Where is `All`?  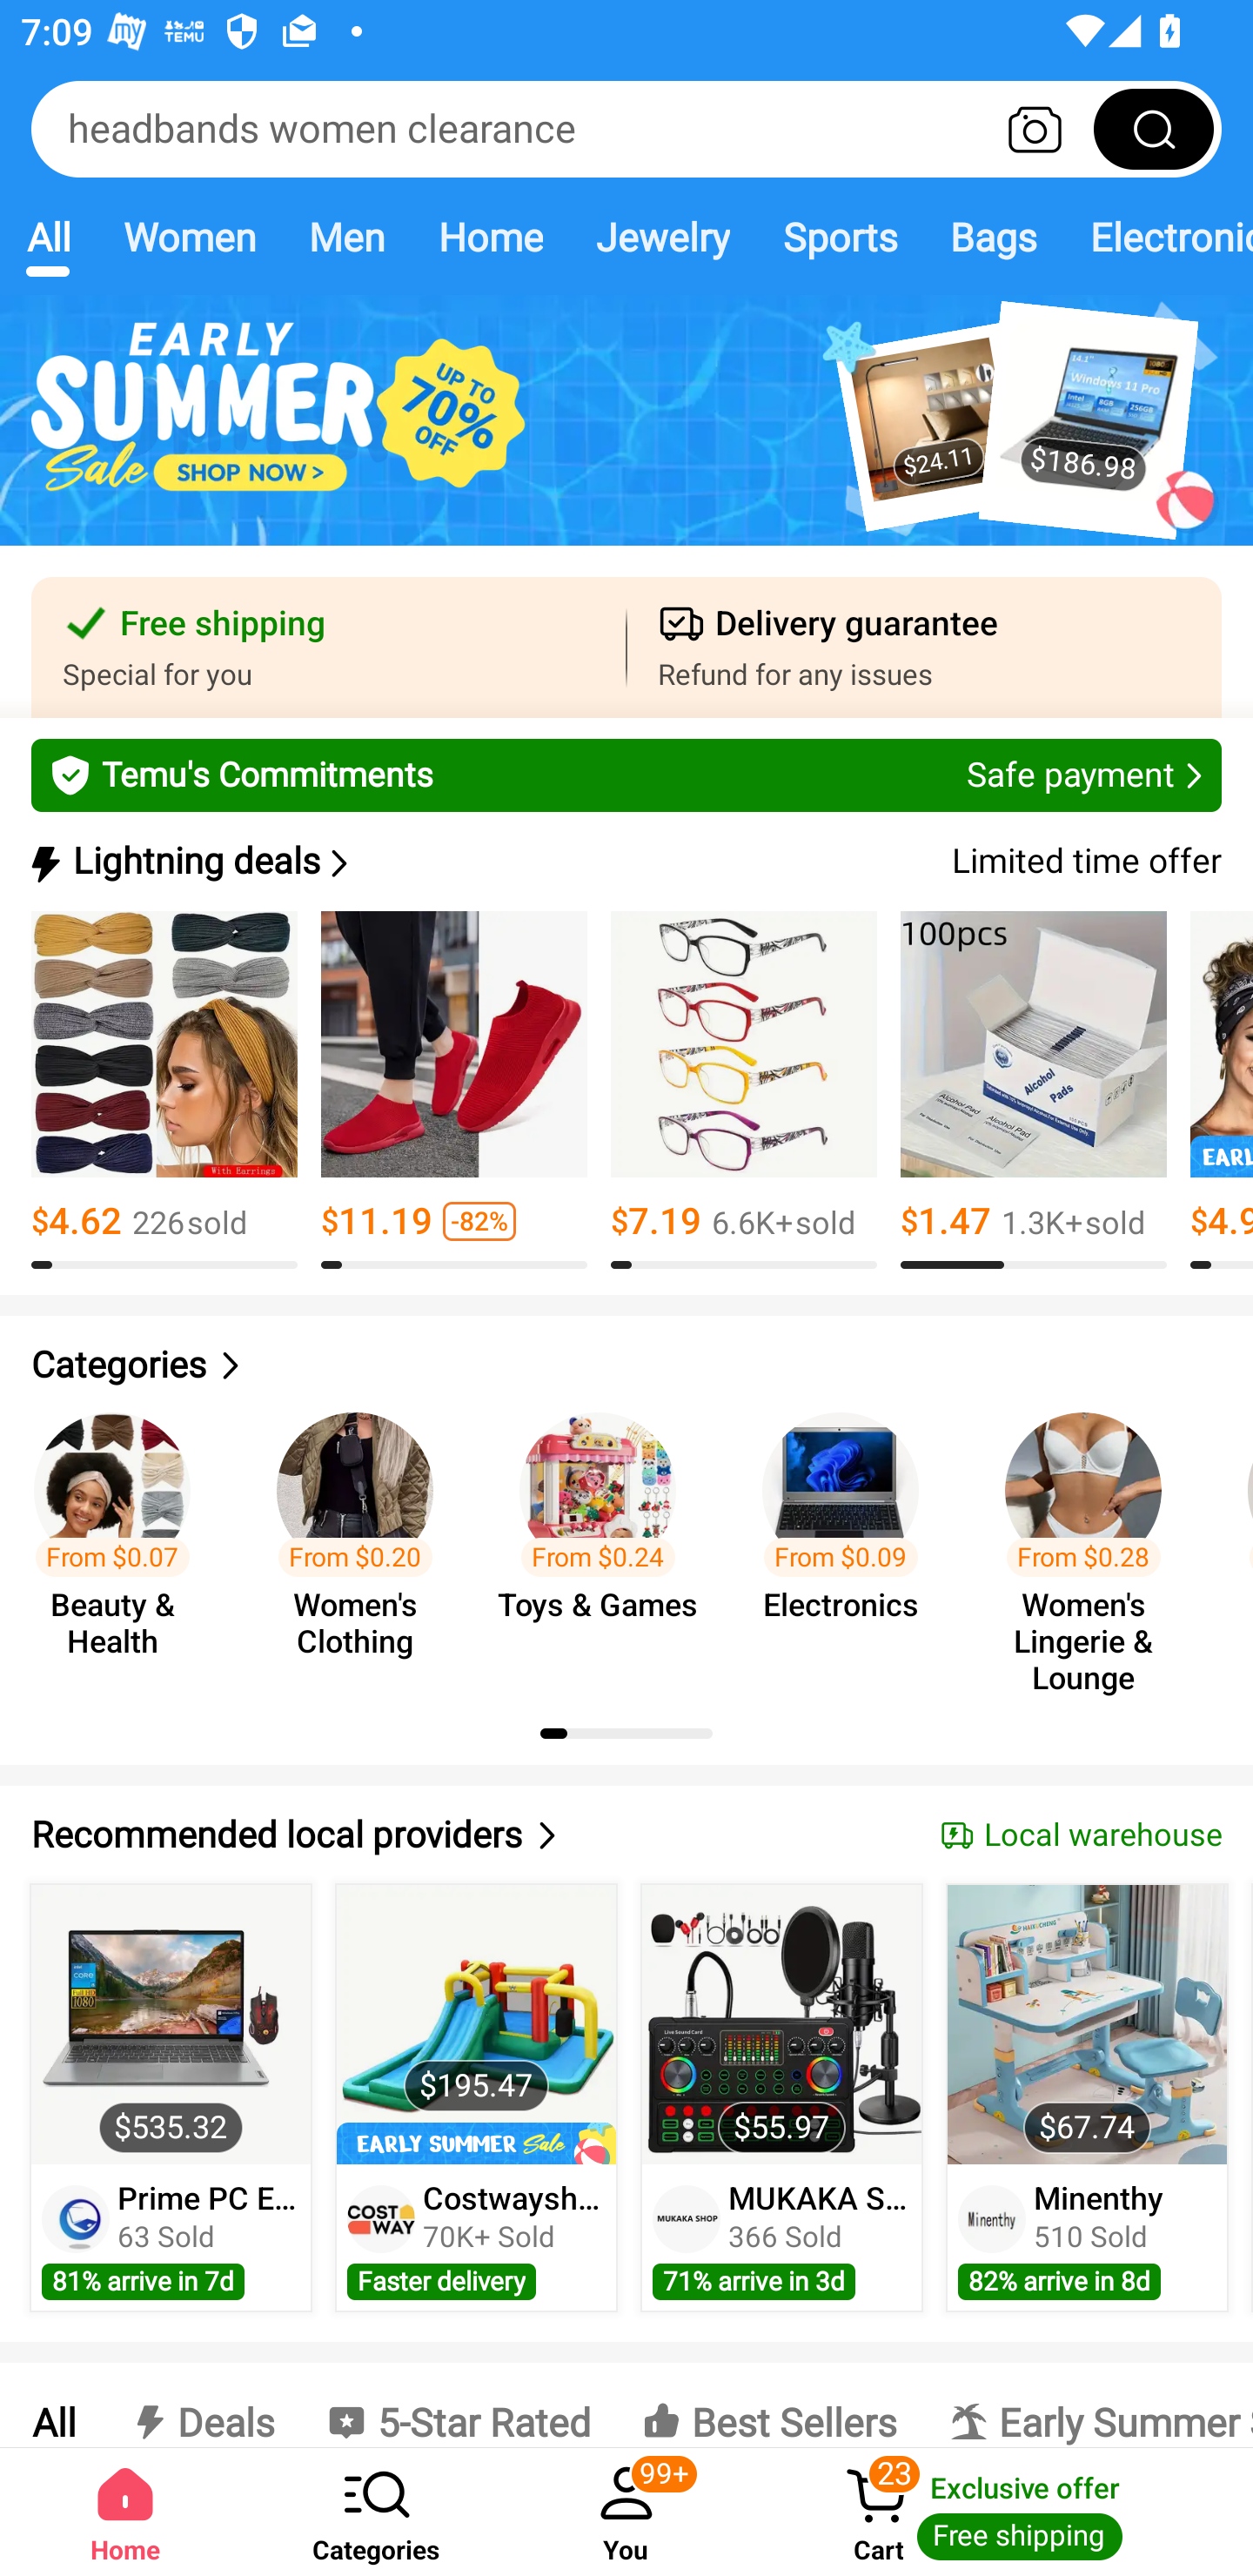 All is located at coordinates (48, 237).